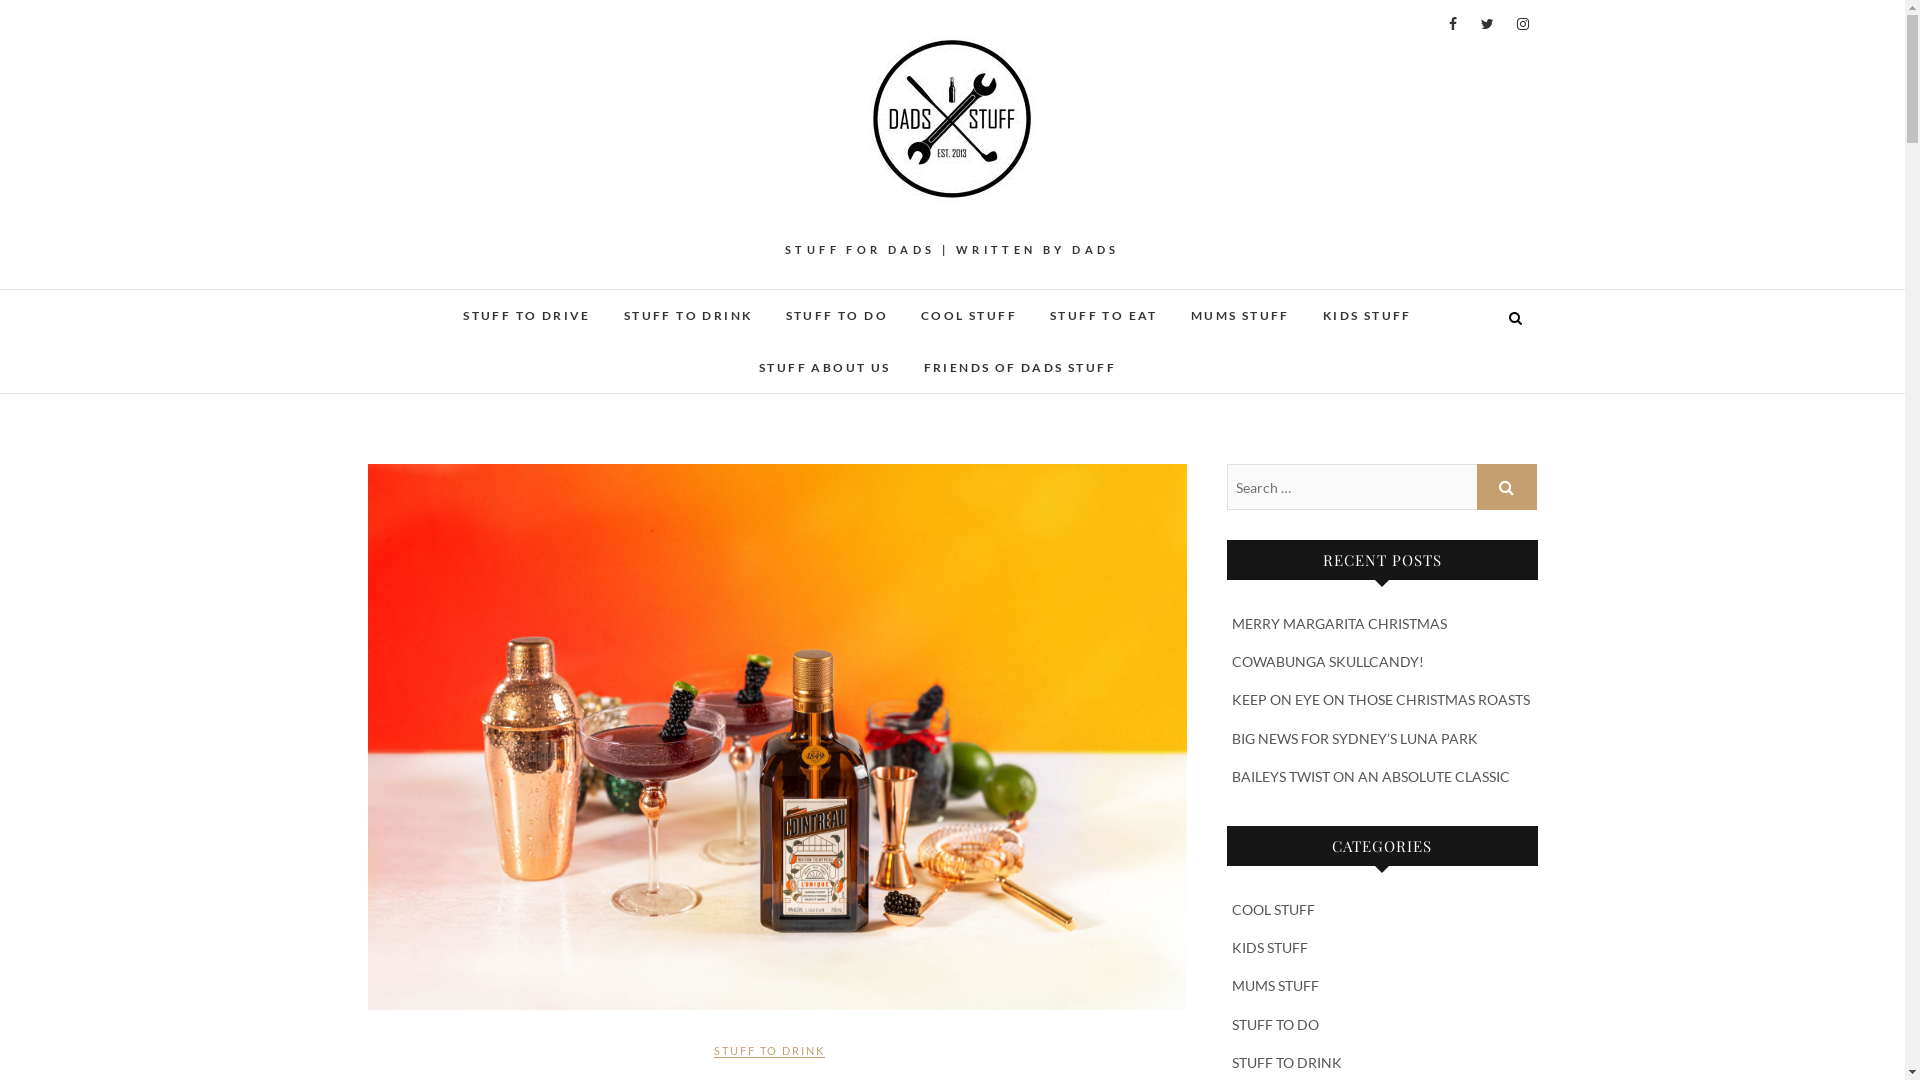 The height and width of the screenshot is (1080, 1920). What do you see at coordinates (825, 368) in the screenshot?
I see `STUFF ABOUT US` at bounding box center [825, 368].